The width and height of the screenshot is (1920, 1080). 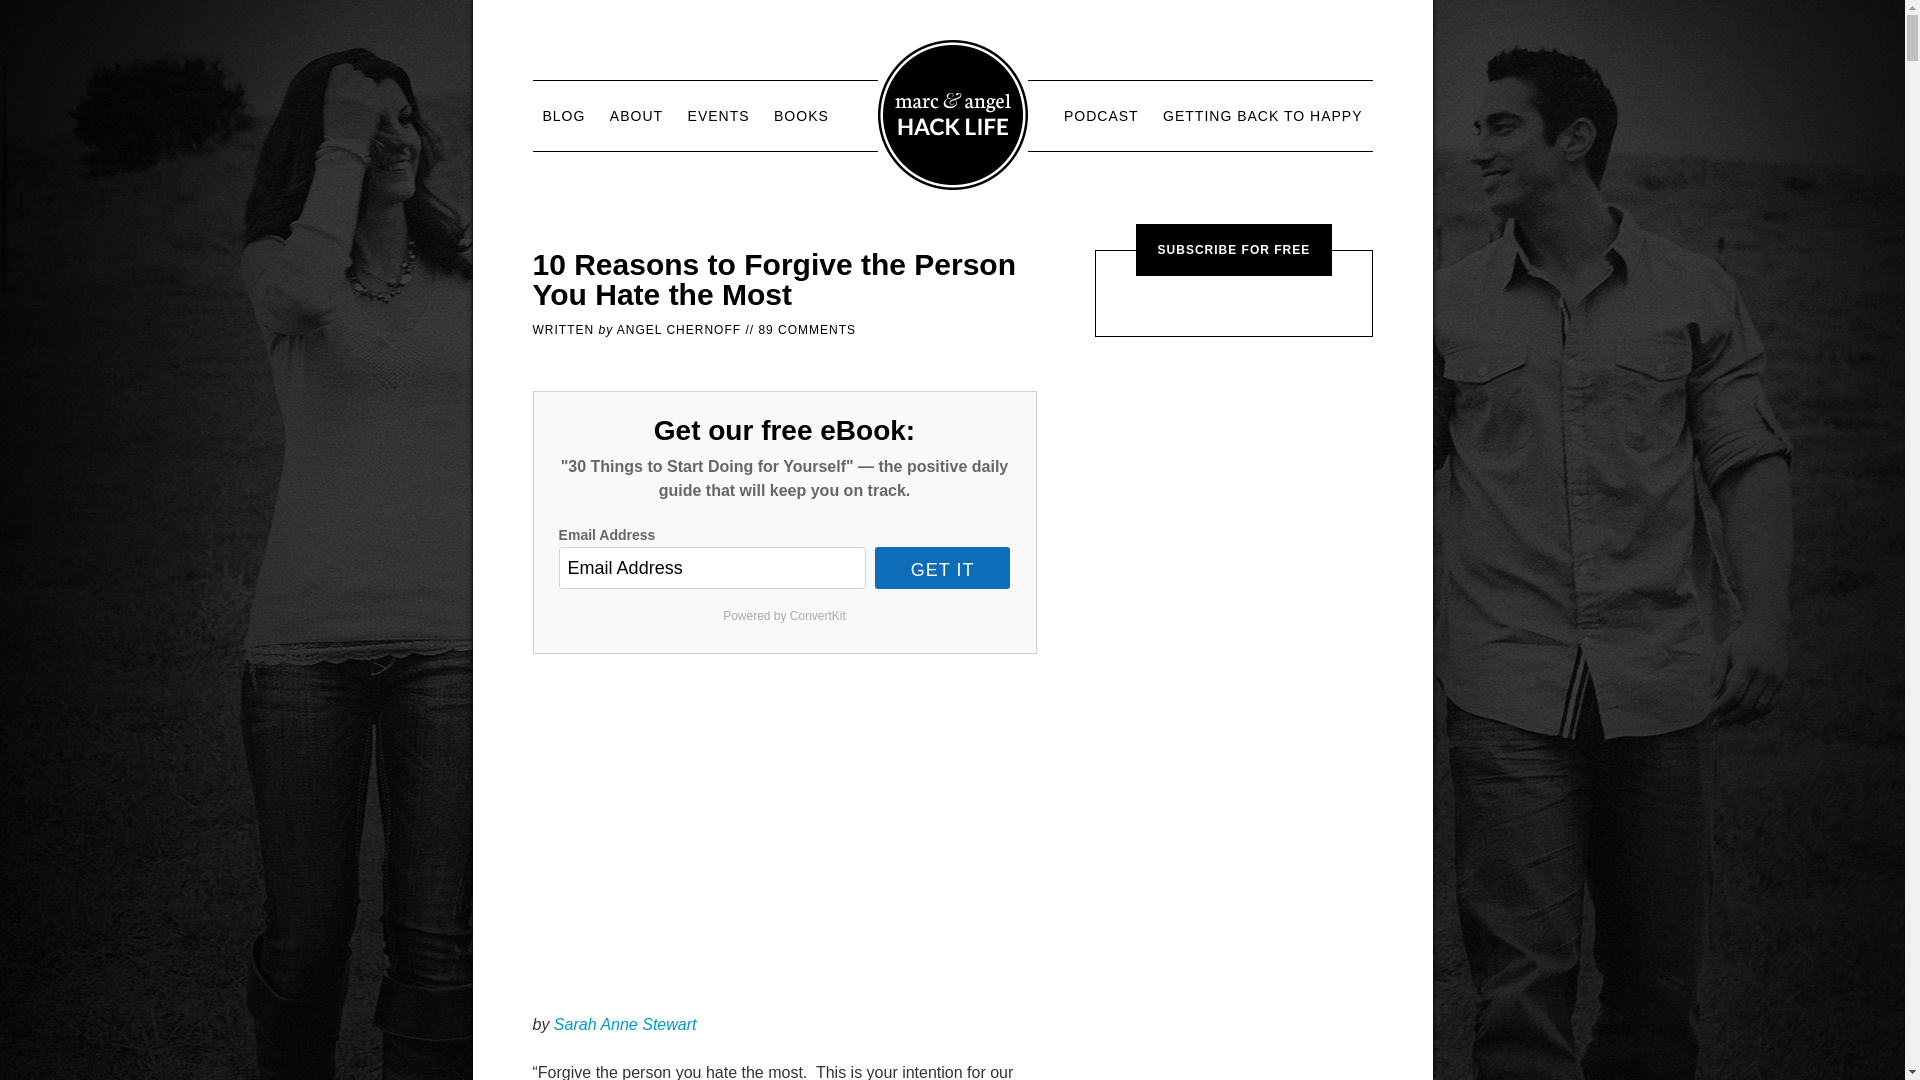 What do you see at coordinates (952, 114) in the screenshot?
I see `MARC AND ANGEL HACK LIFE` at bounding box center [952, 114].